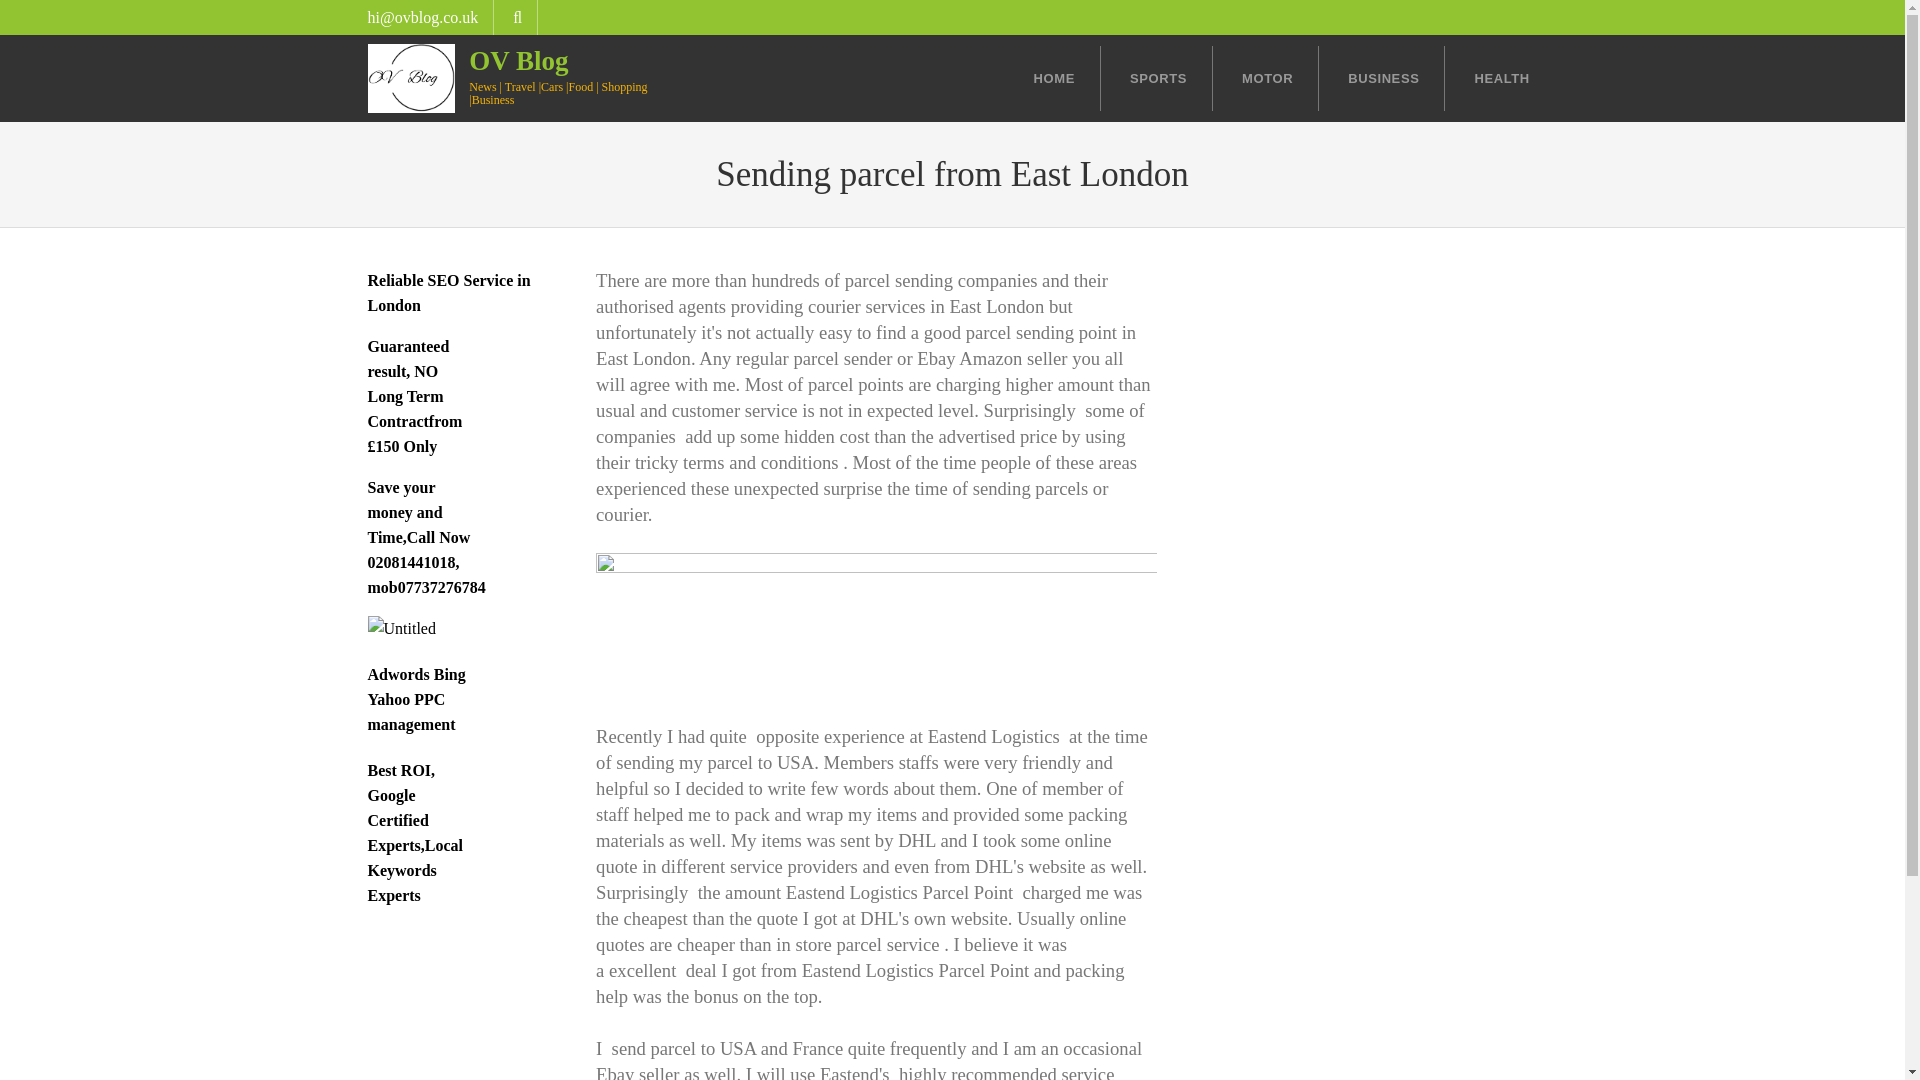 The image size is (1920, 1080). I want to click on SPORTS, so click(1159, 78).